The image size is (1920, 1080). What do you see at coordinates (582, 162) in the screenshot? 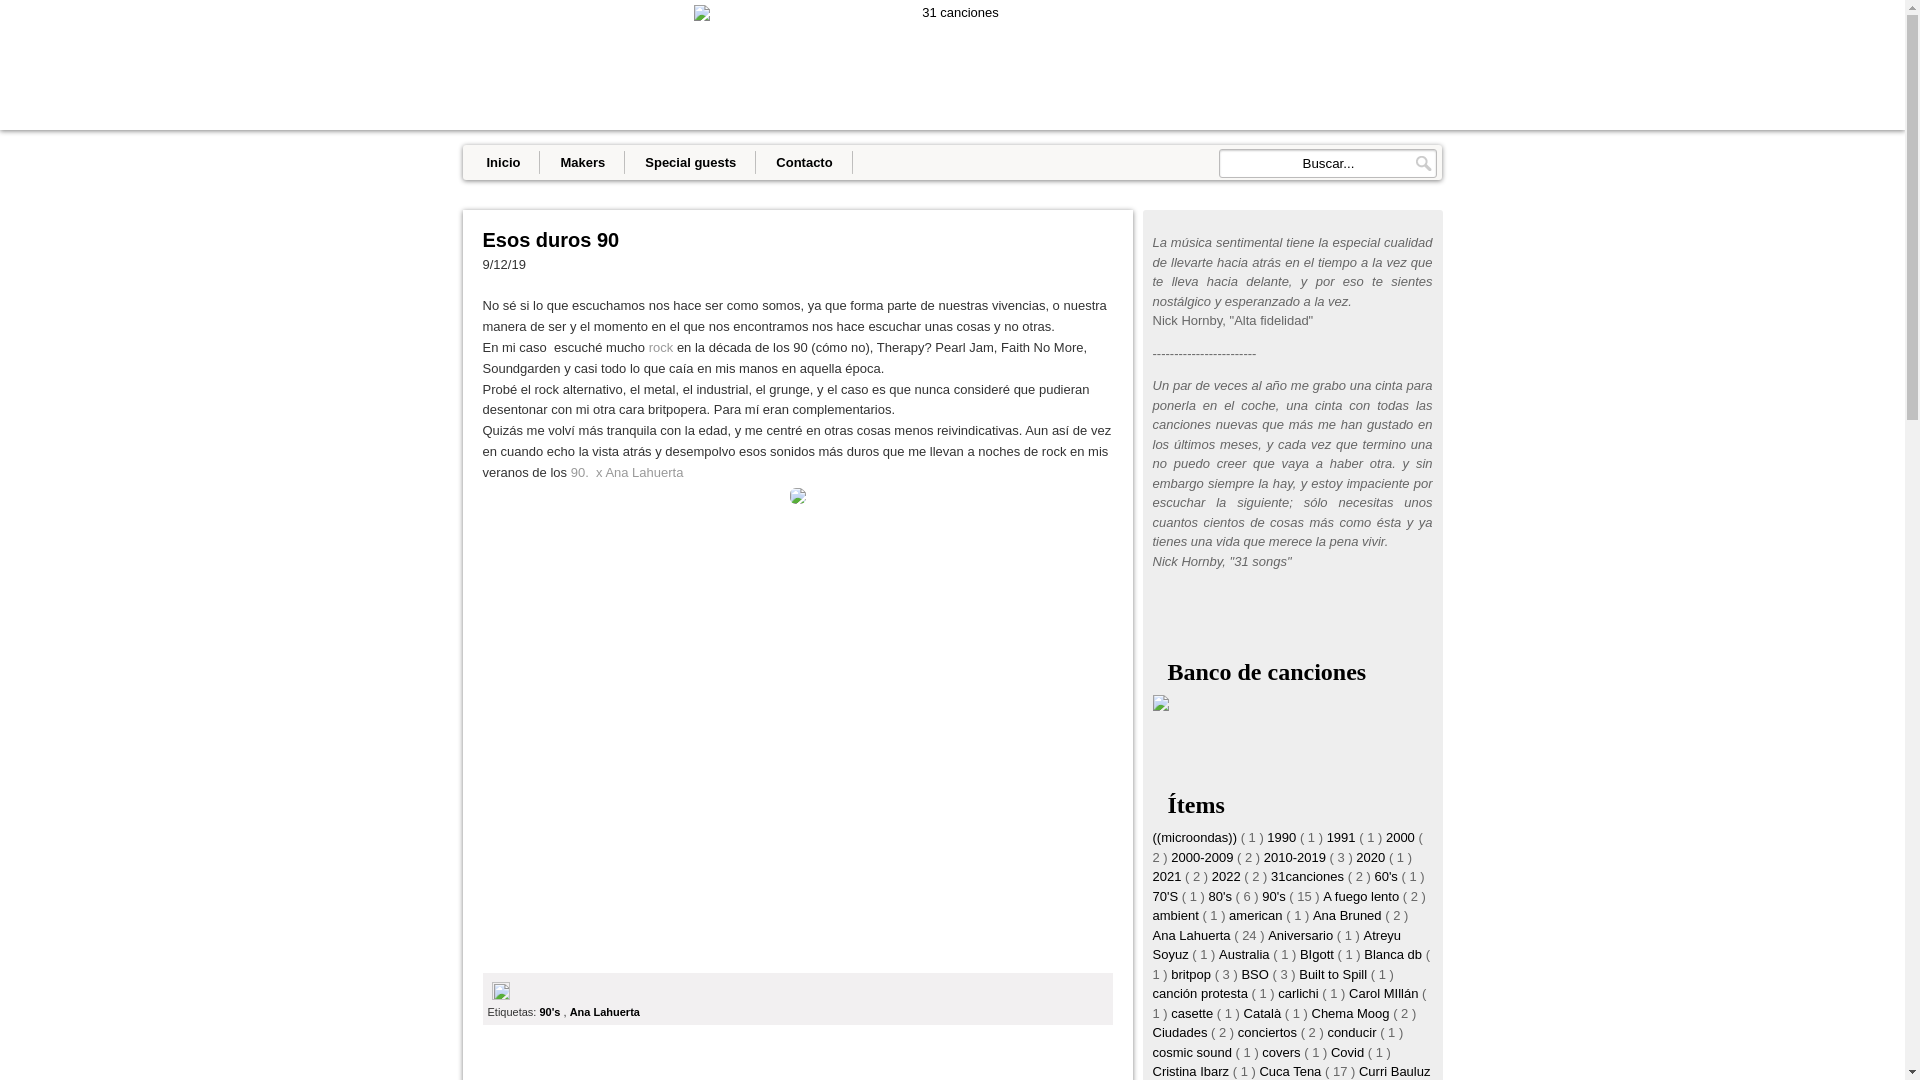
I see `Makers` at bounding box center [582, 162].